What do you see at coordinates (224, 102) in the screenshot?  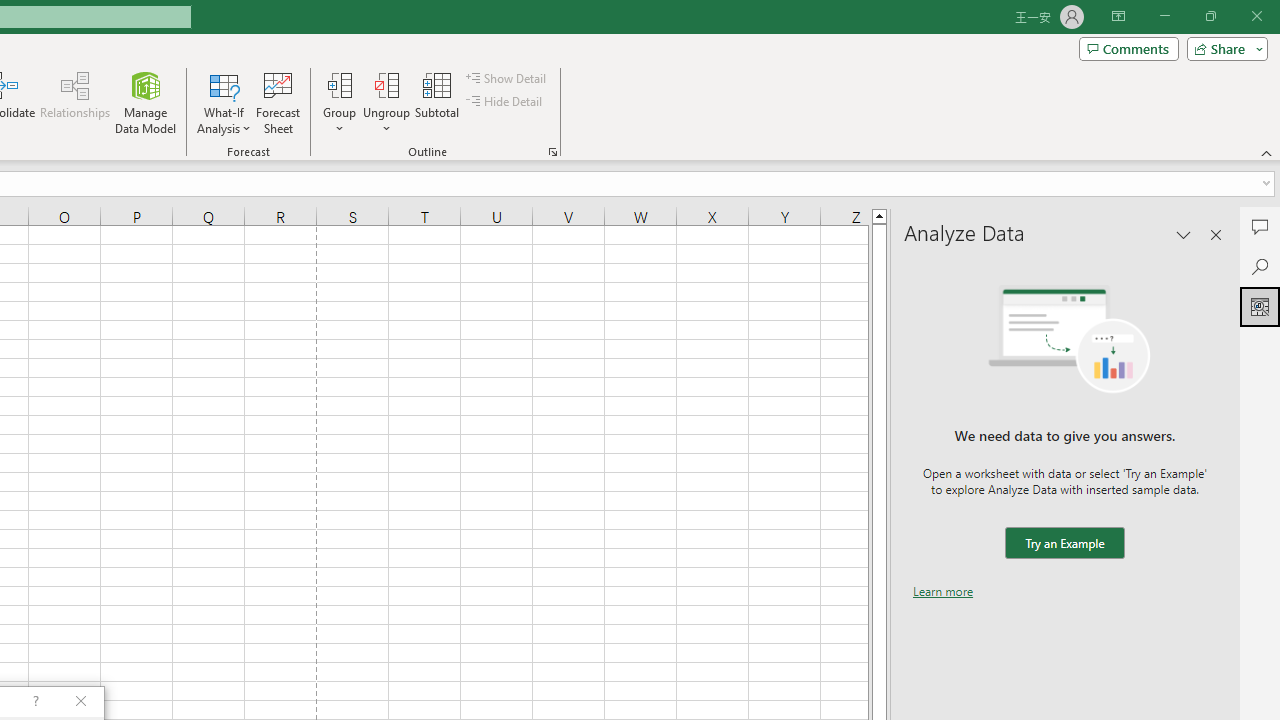 I see `What-If Analysis` at bounding box center [224, 102].